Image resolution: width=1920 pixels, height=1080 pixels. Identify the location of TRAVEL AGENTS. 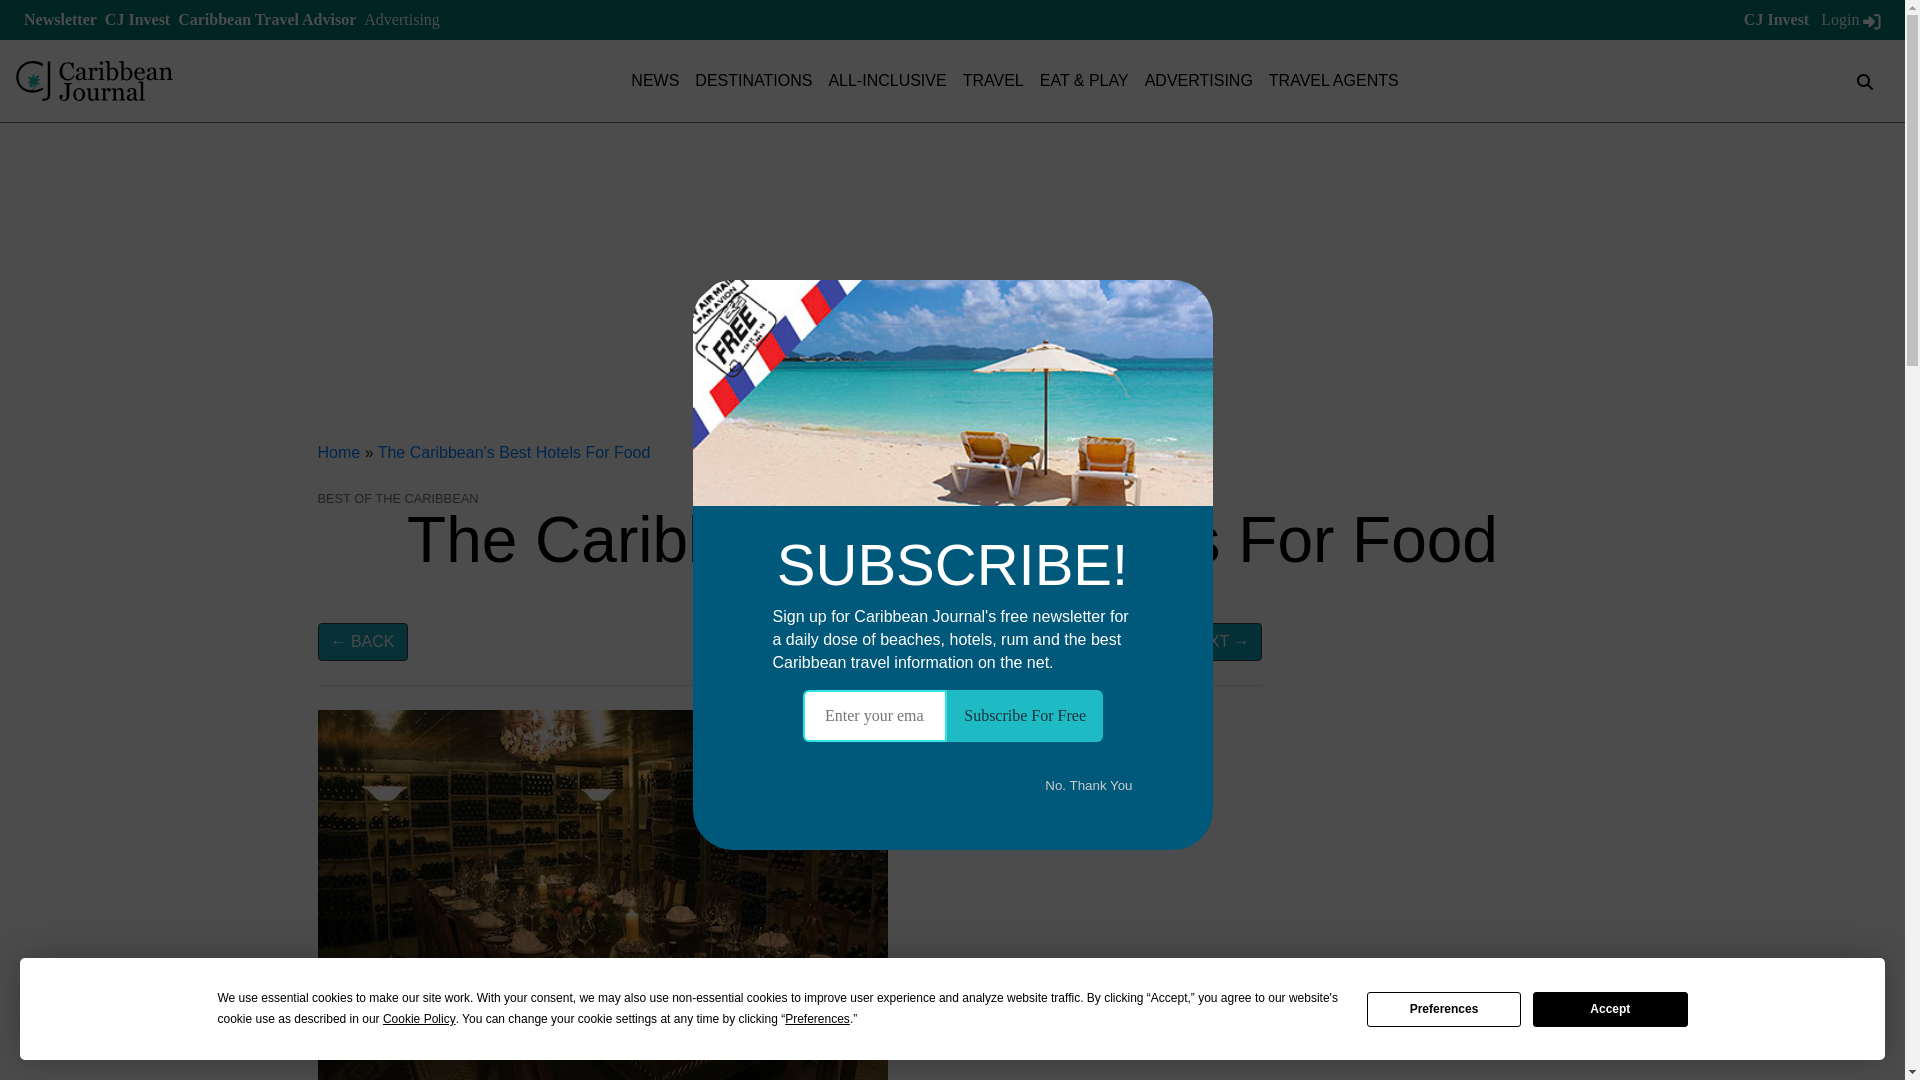
(1334, 80).